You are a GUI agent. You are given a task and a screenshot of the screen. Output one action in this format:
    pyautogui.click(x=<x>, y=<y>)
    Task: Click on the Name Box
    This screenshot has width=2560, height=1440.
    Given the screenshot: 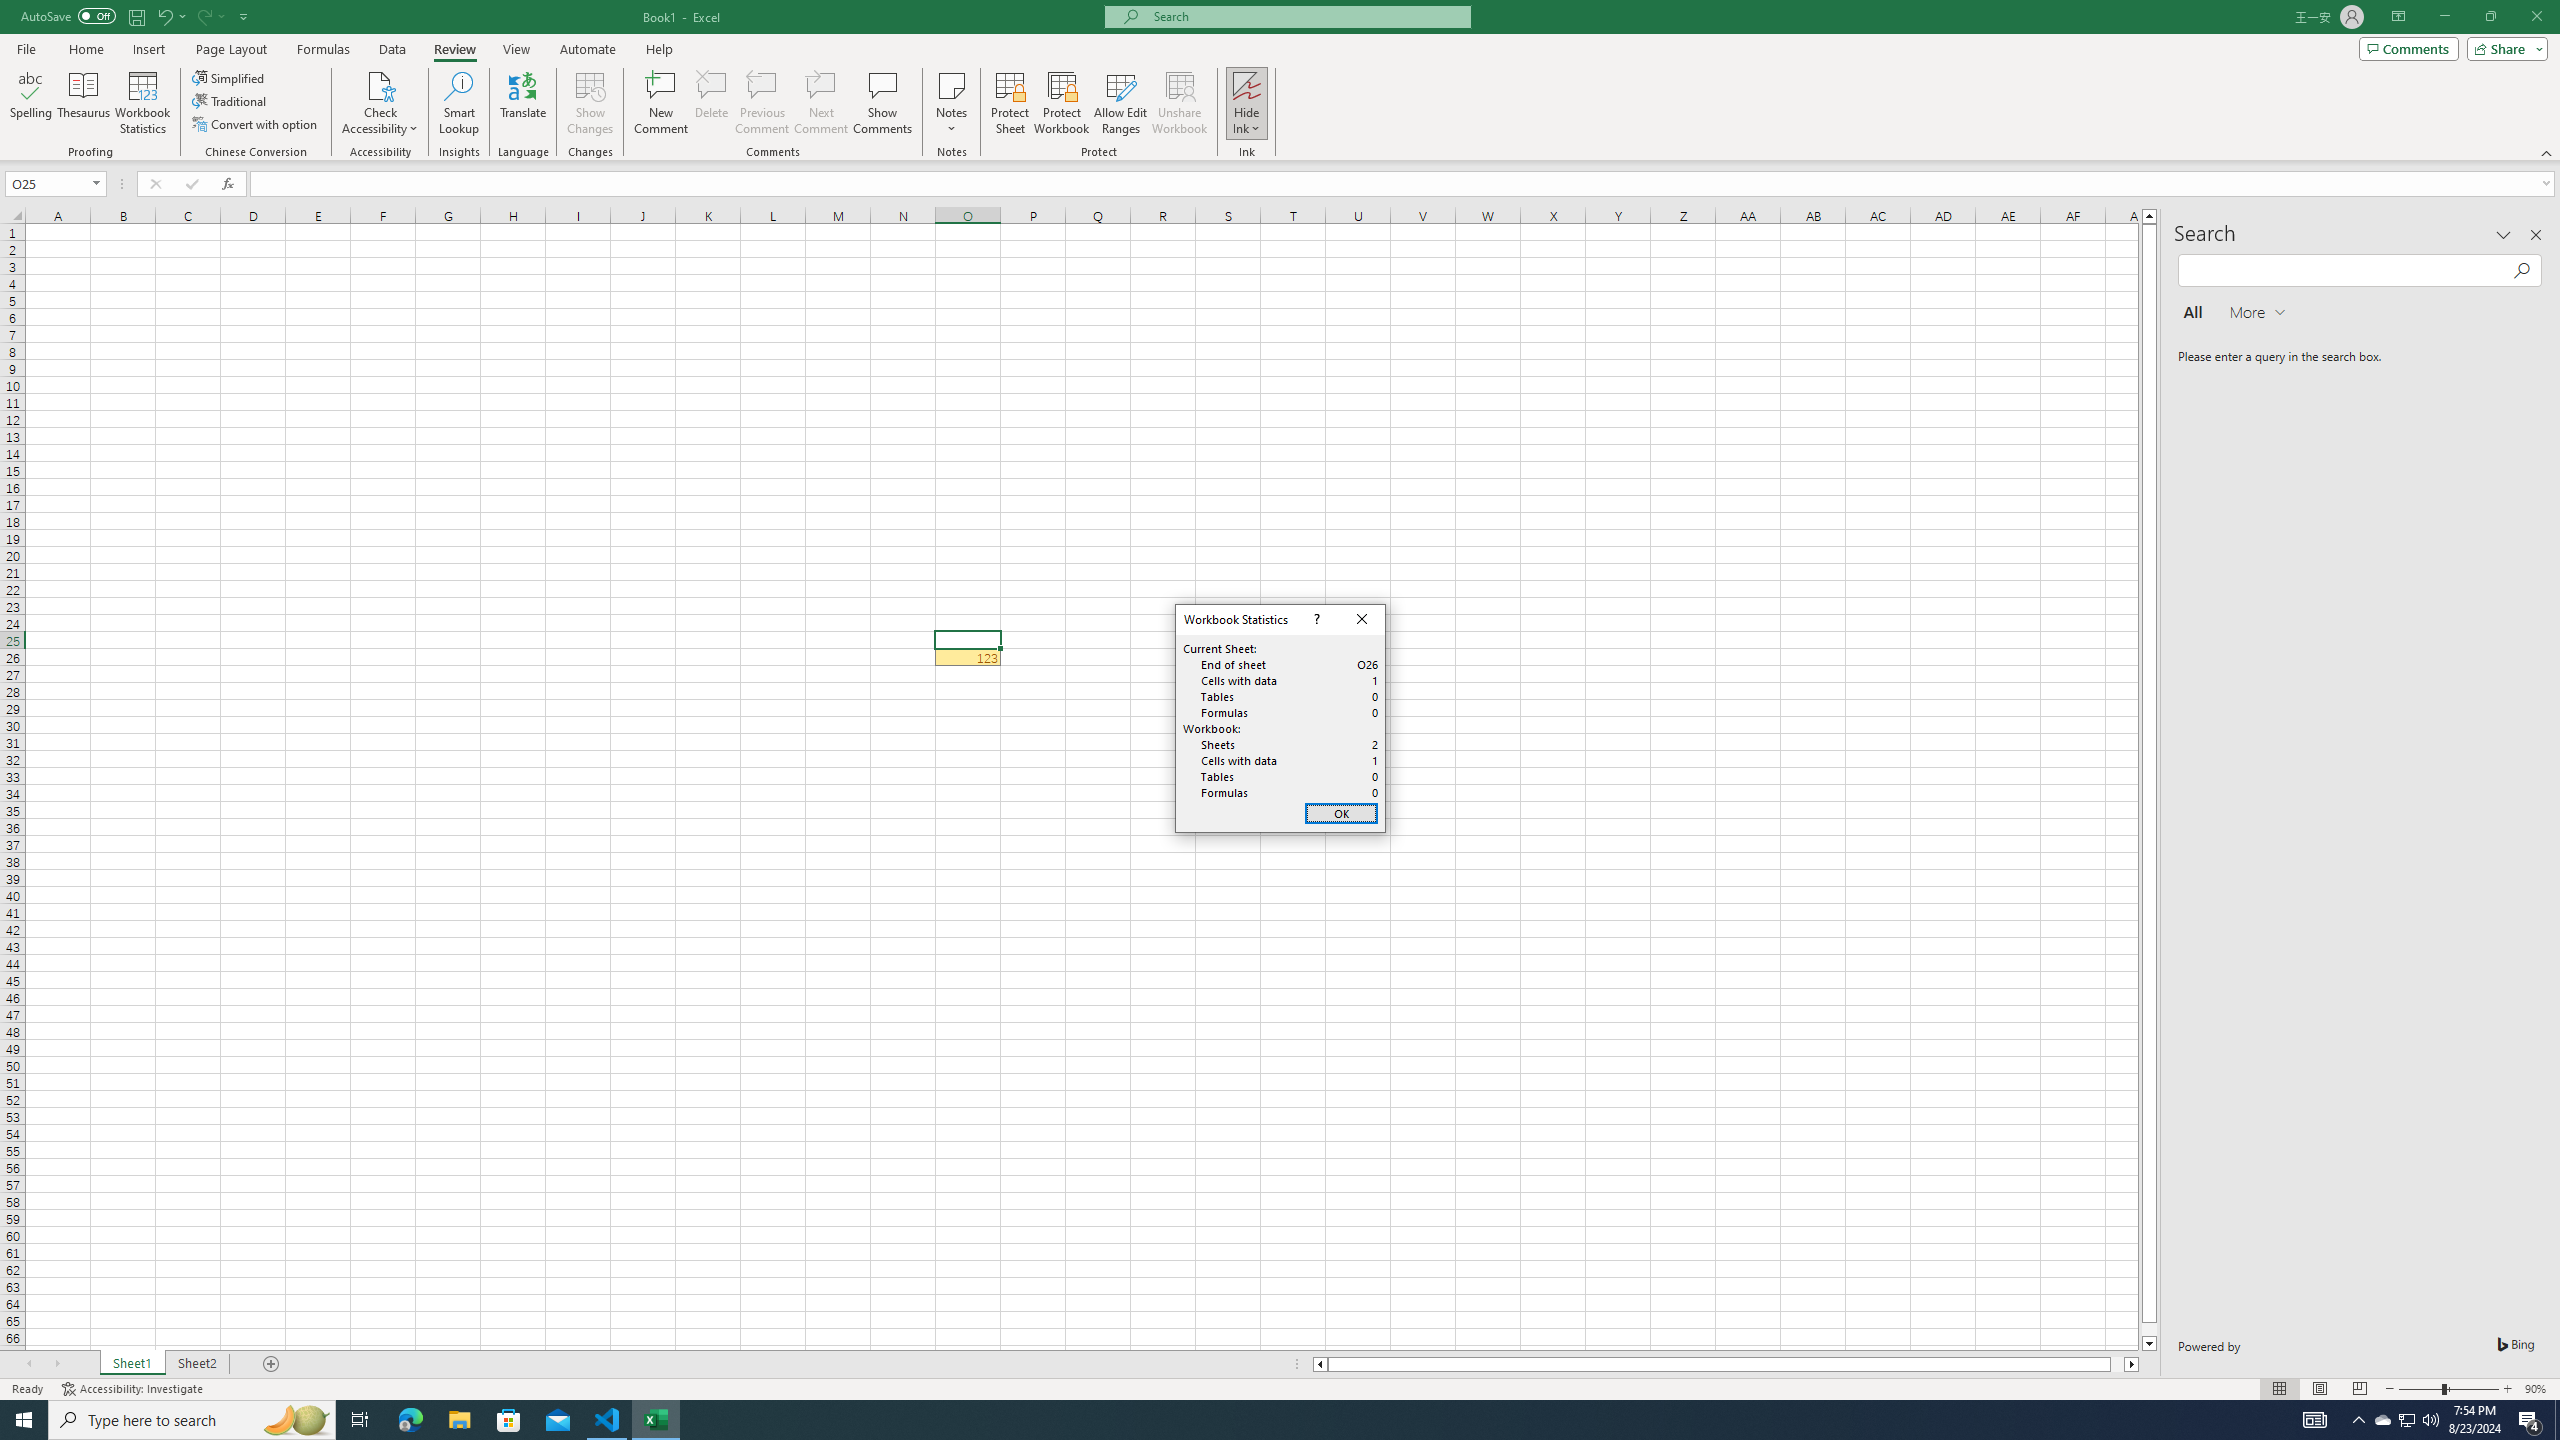 What is the action you would take?
    pyautogui.click(x=54, y=183)
    